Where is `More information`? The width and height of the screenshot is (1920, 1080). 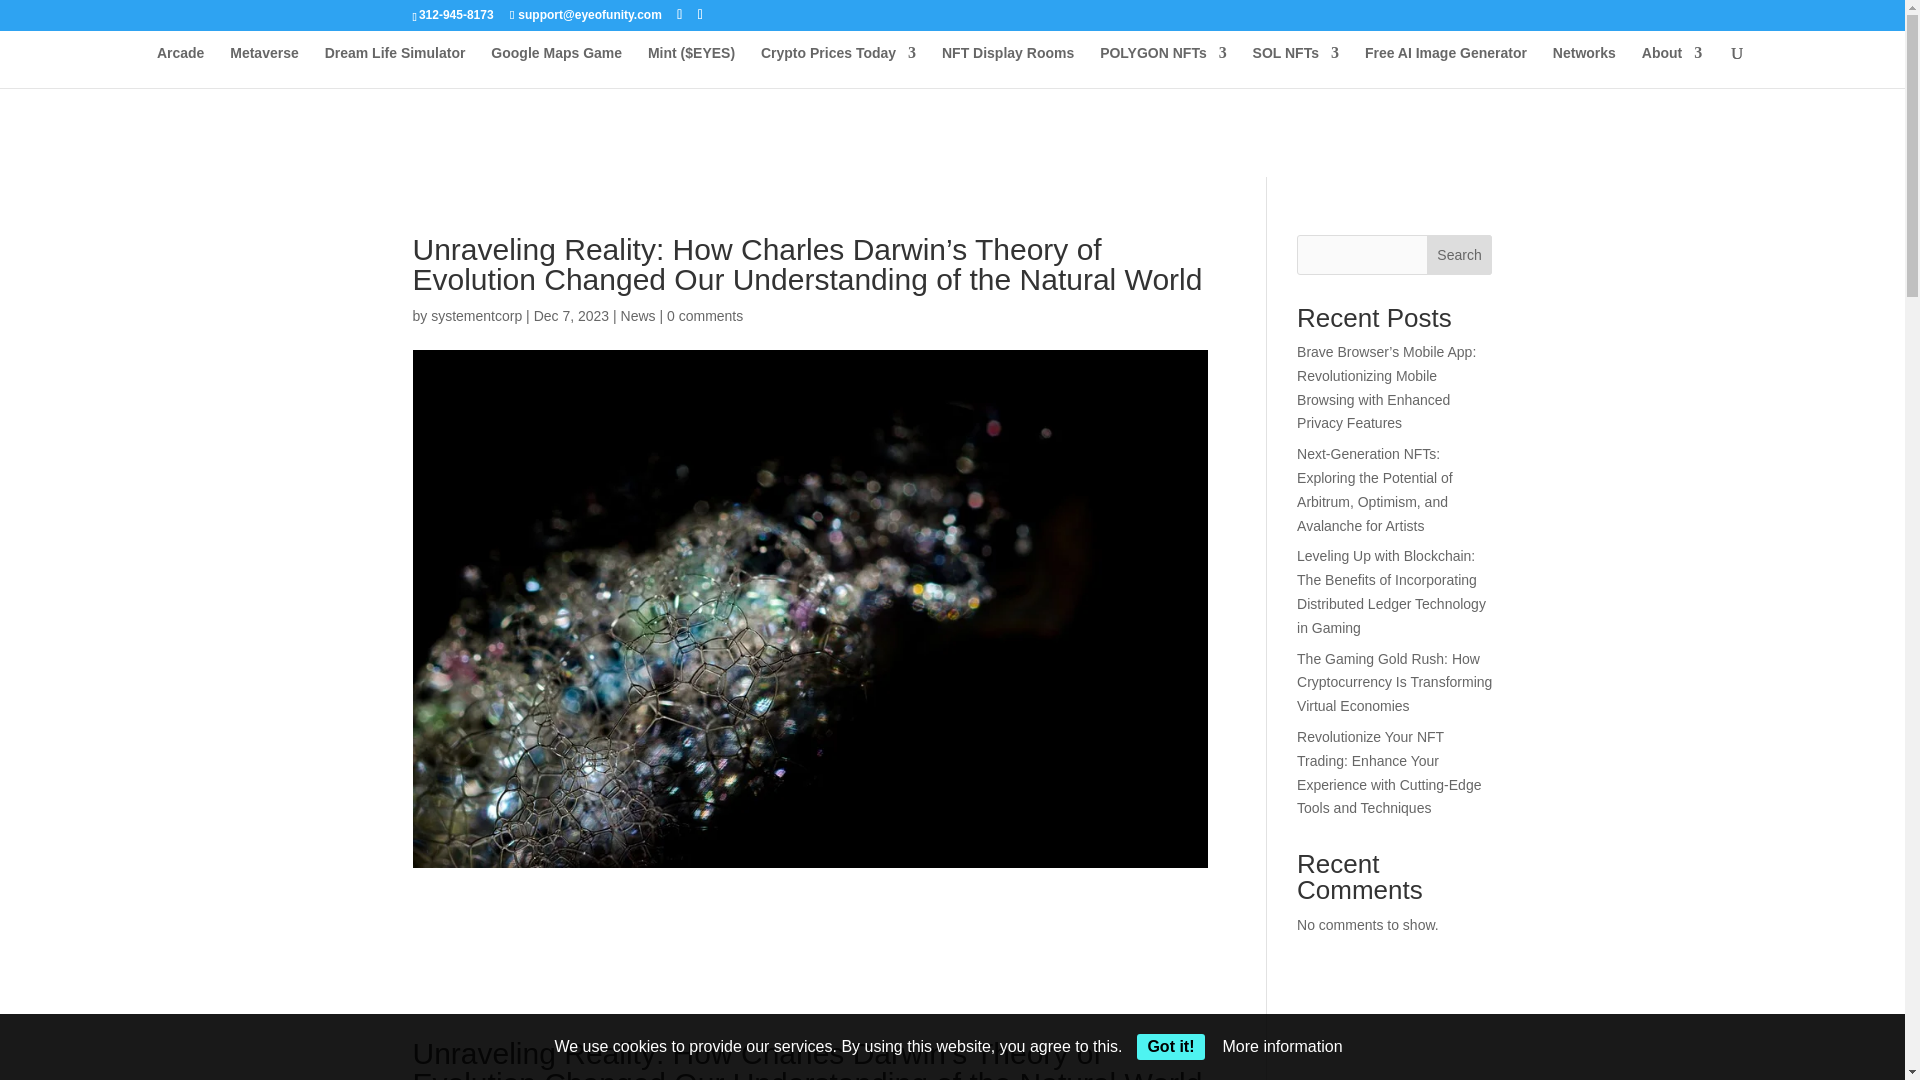
More information is located at coordinates (1282, 1046).